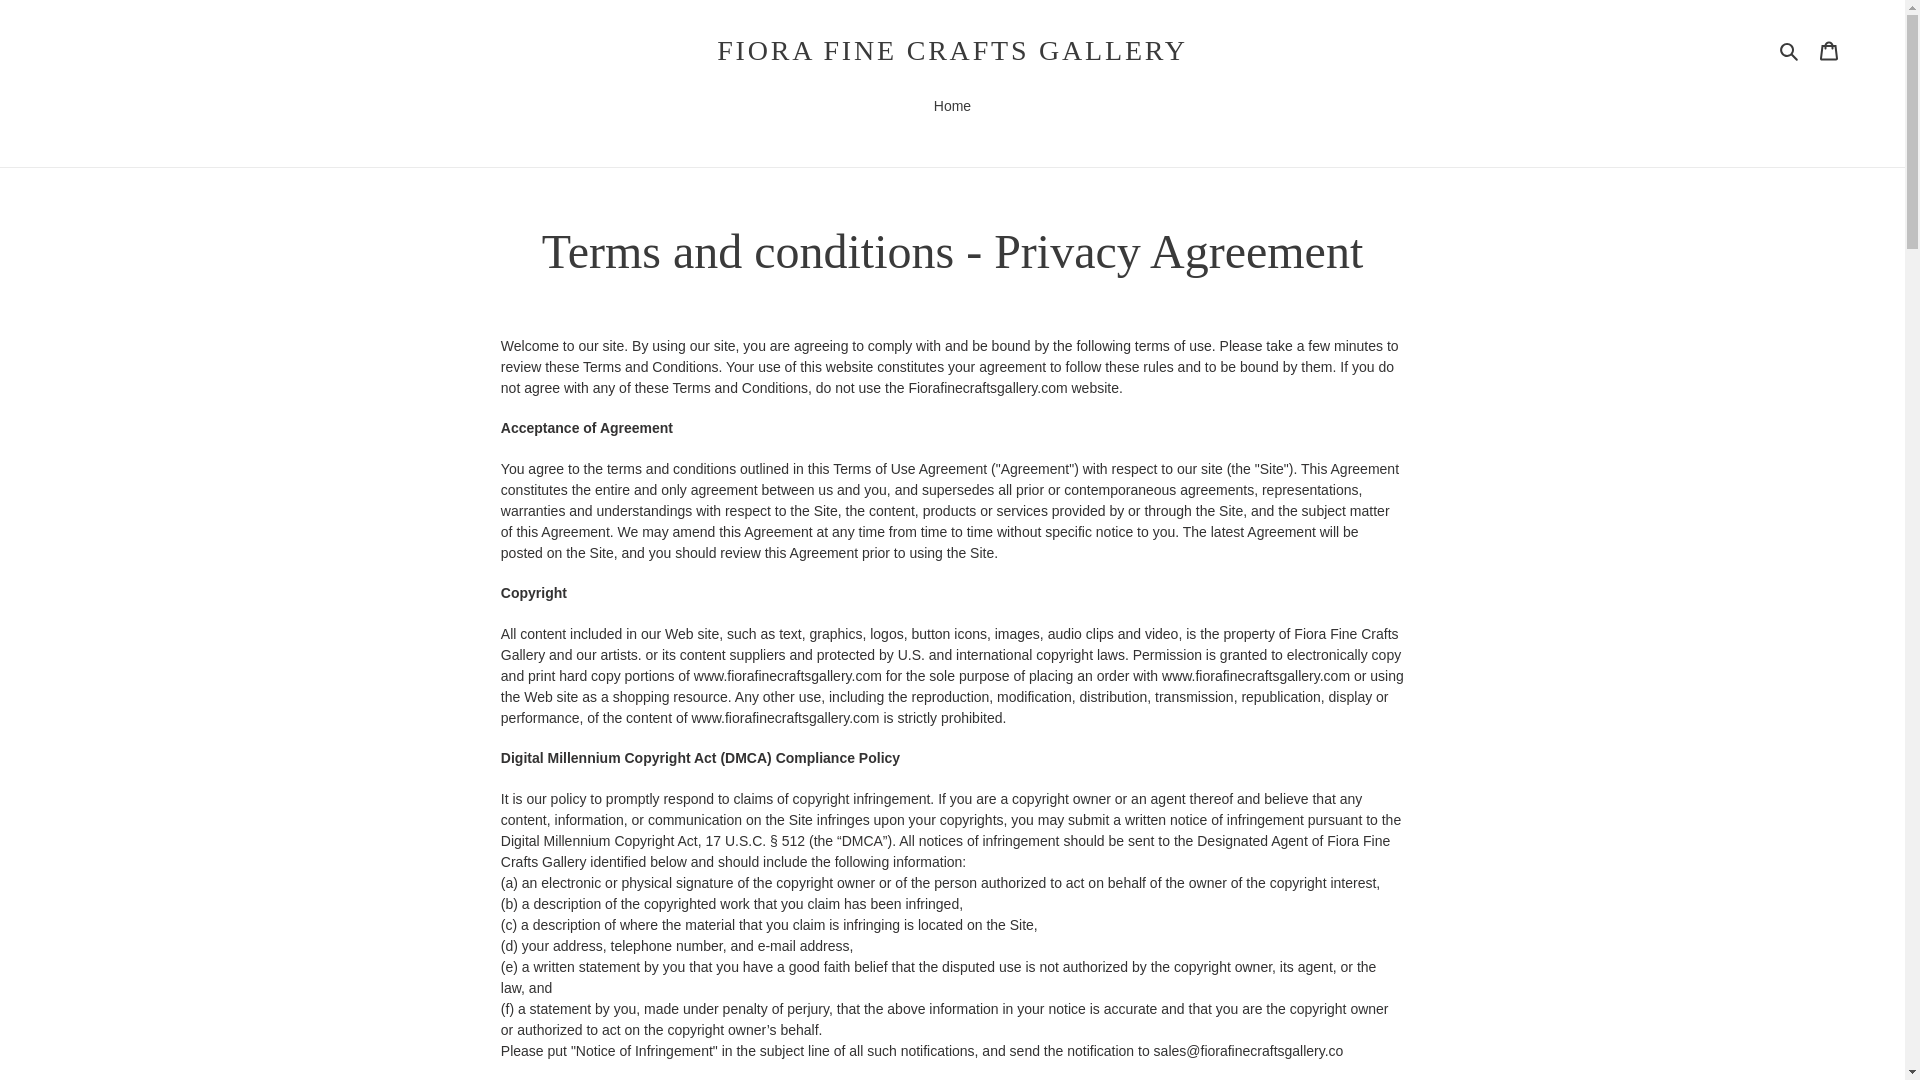  I want to click on Home, so click(952, 108).